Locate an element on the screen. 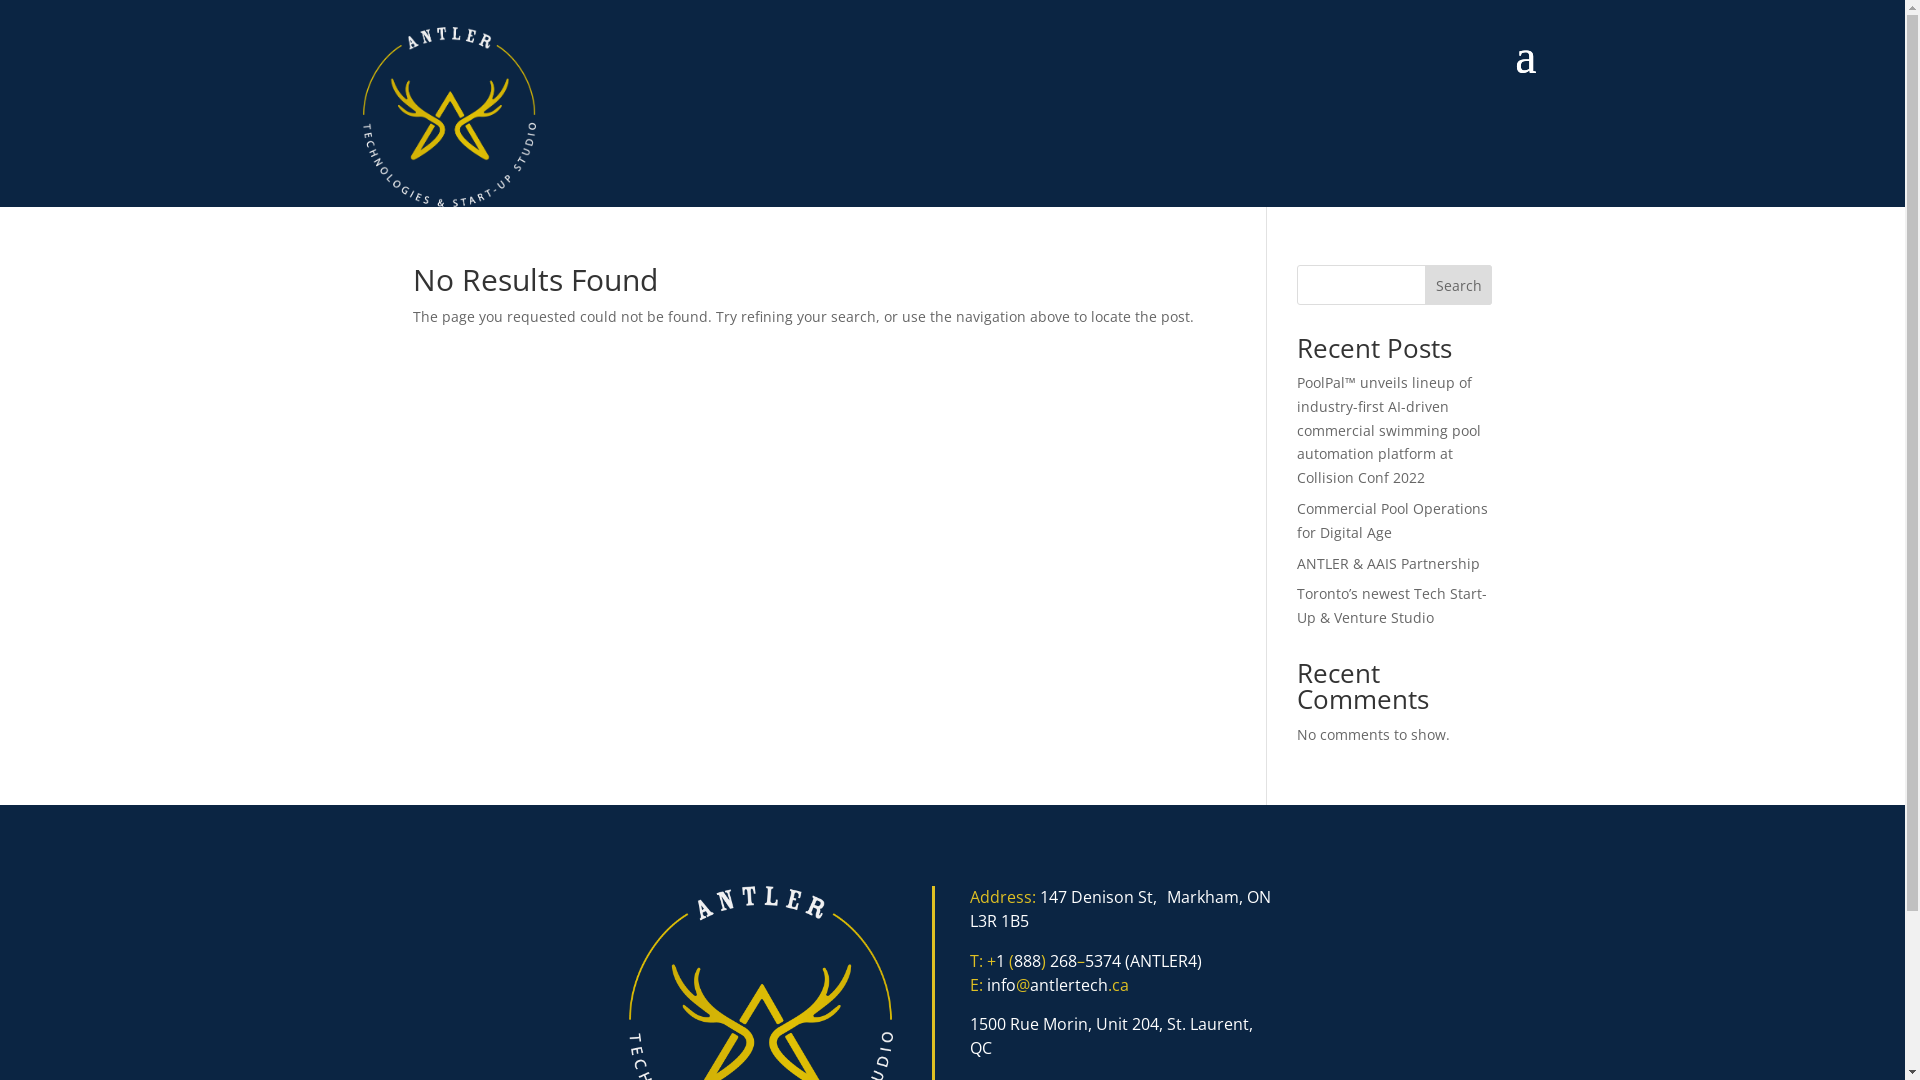 This screenshot has width=1920, height=1080. Commercial Pool Operations for Digital Age is located at coordinates (1392, 520).